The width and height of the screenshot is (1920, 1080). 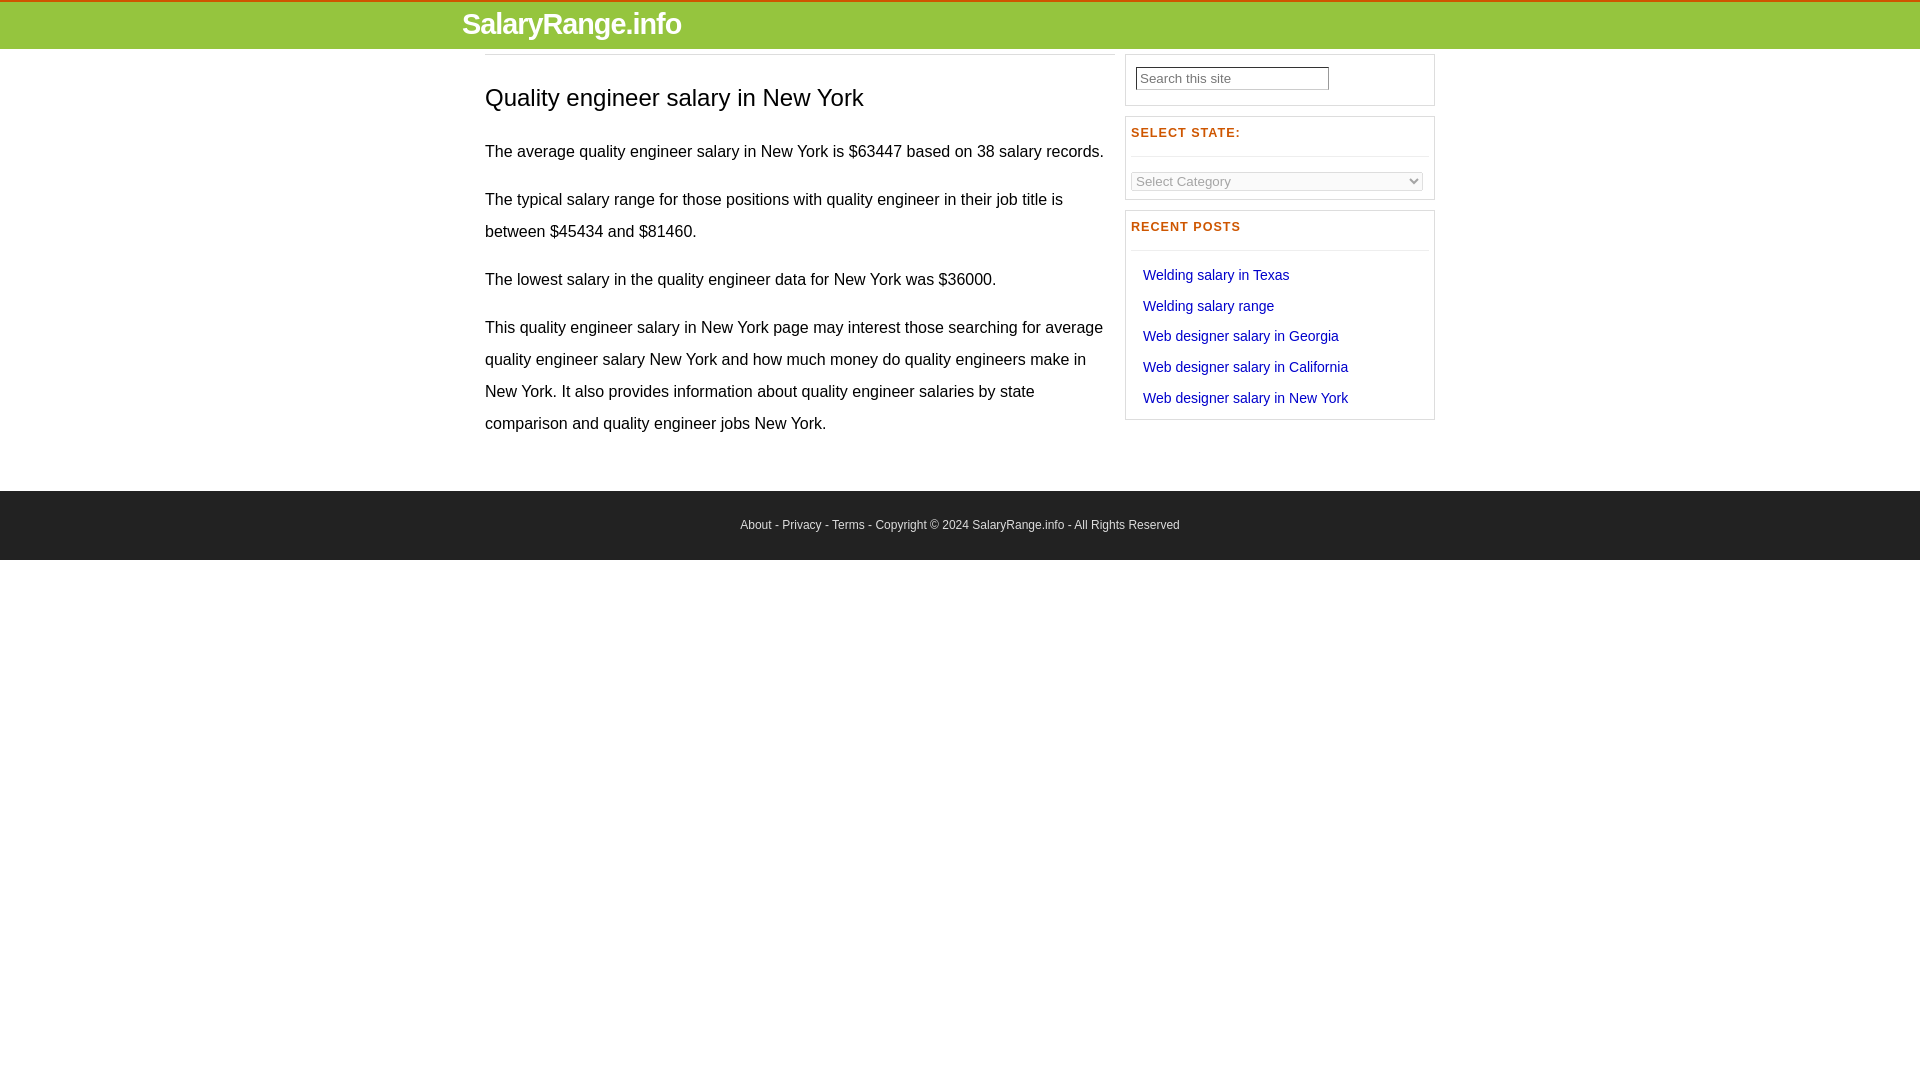 I want to click on Web designer salary in Georgia, so click(x=1240, y=336).